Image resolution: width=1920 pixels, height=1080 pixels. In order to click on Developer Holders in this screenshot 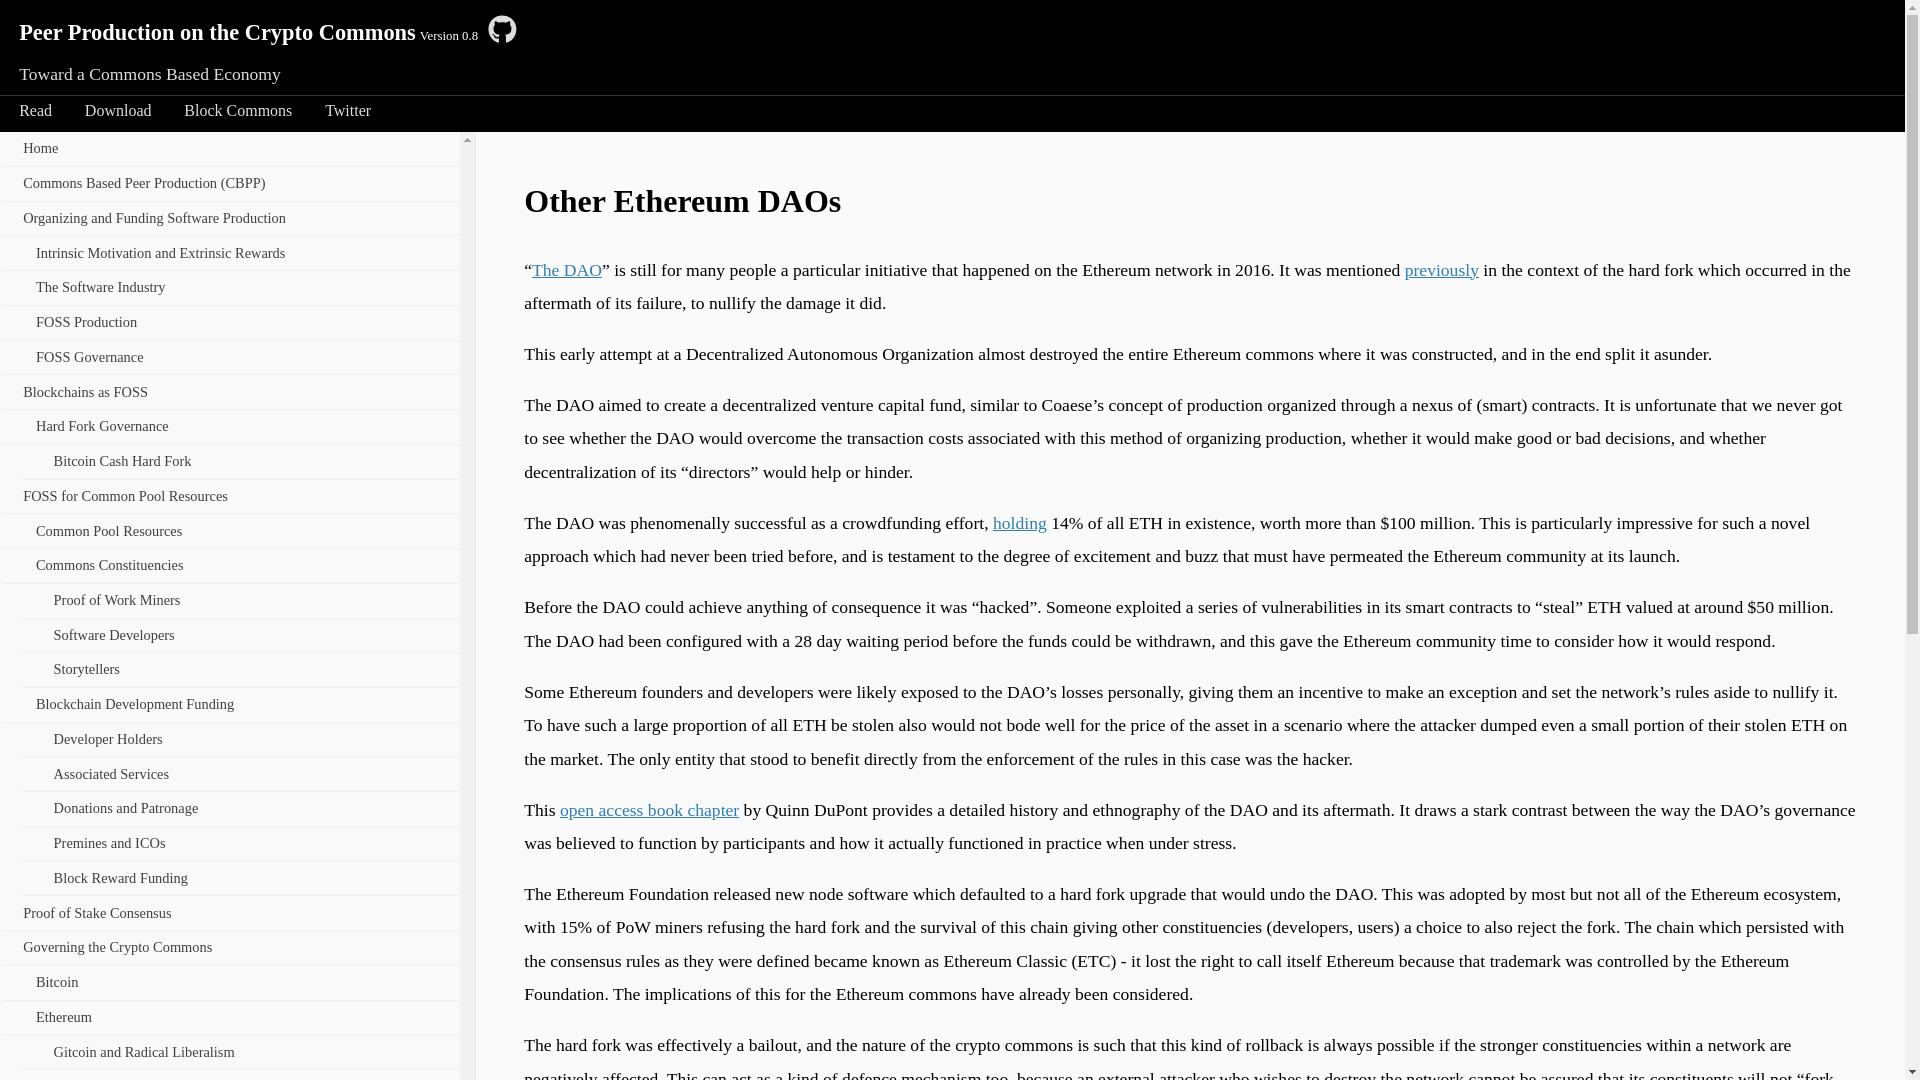, I will do `click(240, 740)`.